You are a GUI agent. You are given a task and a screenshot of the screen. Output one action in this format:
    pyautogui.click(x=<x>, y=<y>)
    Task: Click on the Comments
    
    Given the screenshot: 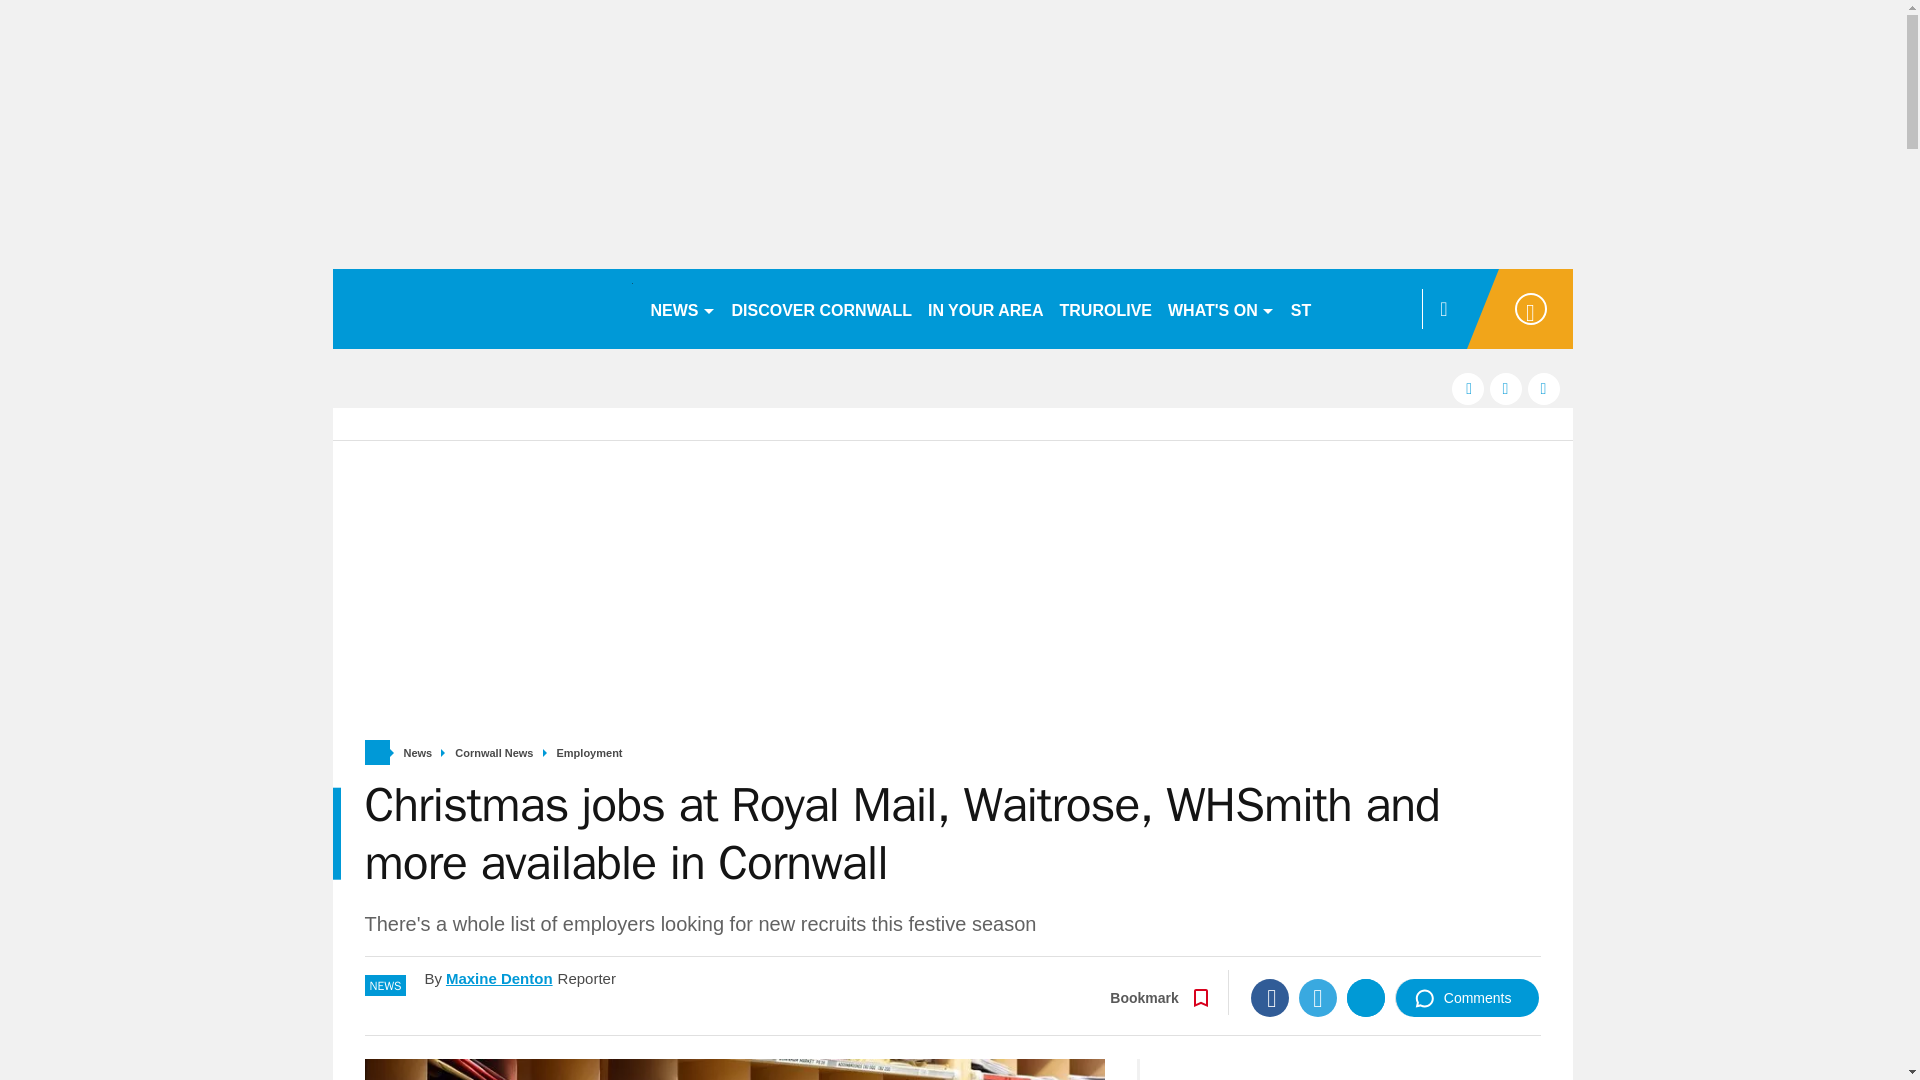 What is the action you would take?
    pyautogui.click(x=1467, y=998)
    